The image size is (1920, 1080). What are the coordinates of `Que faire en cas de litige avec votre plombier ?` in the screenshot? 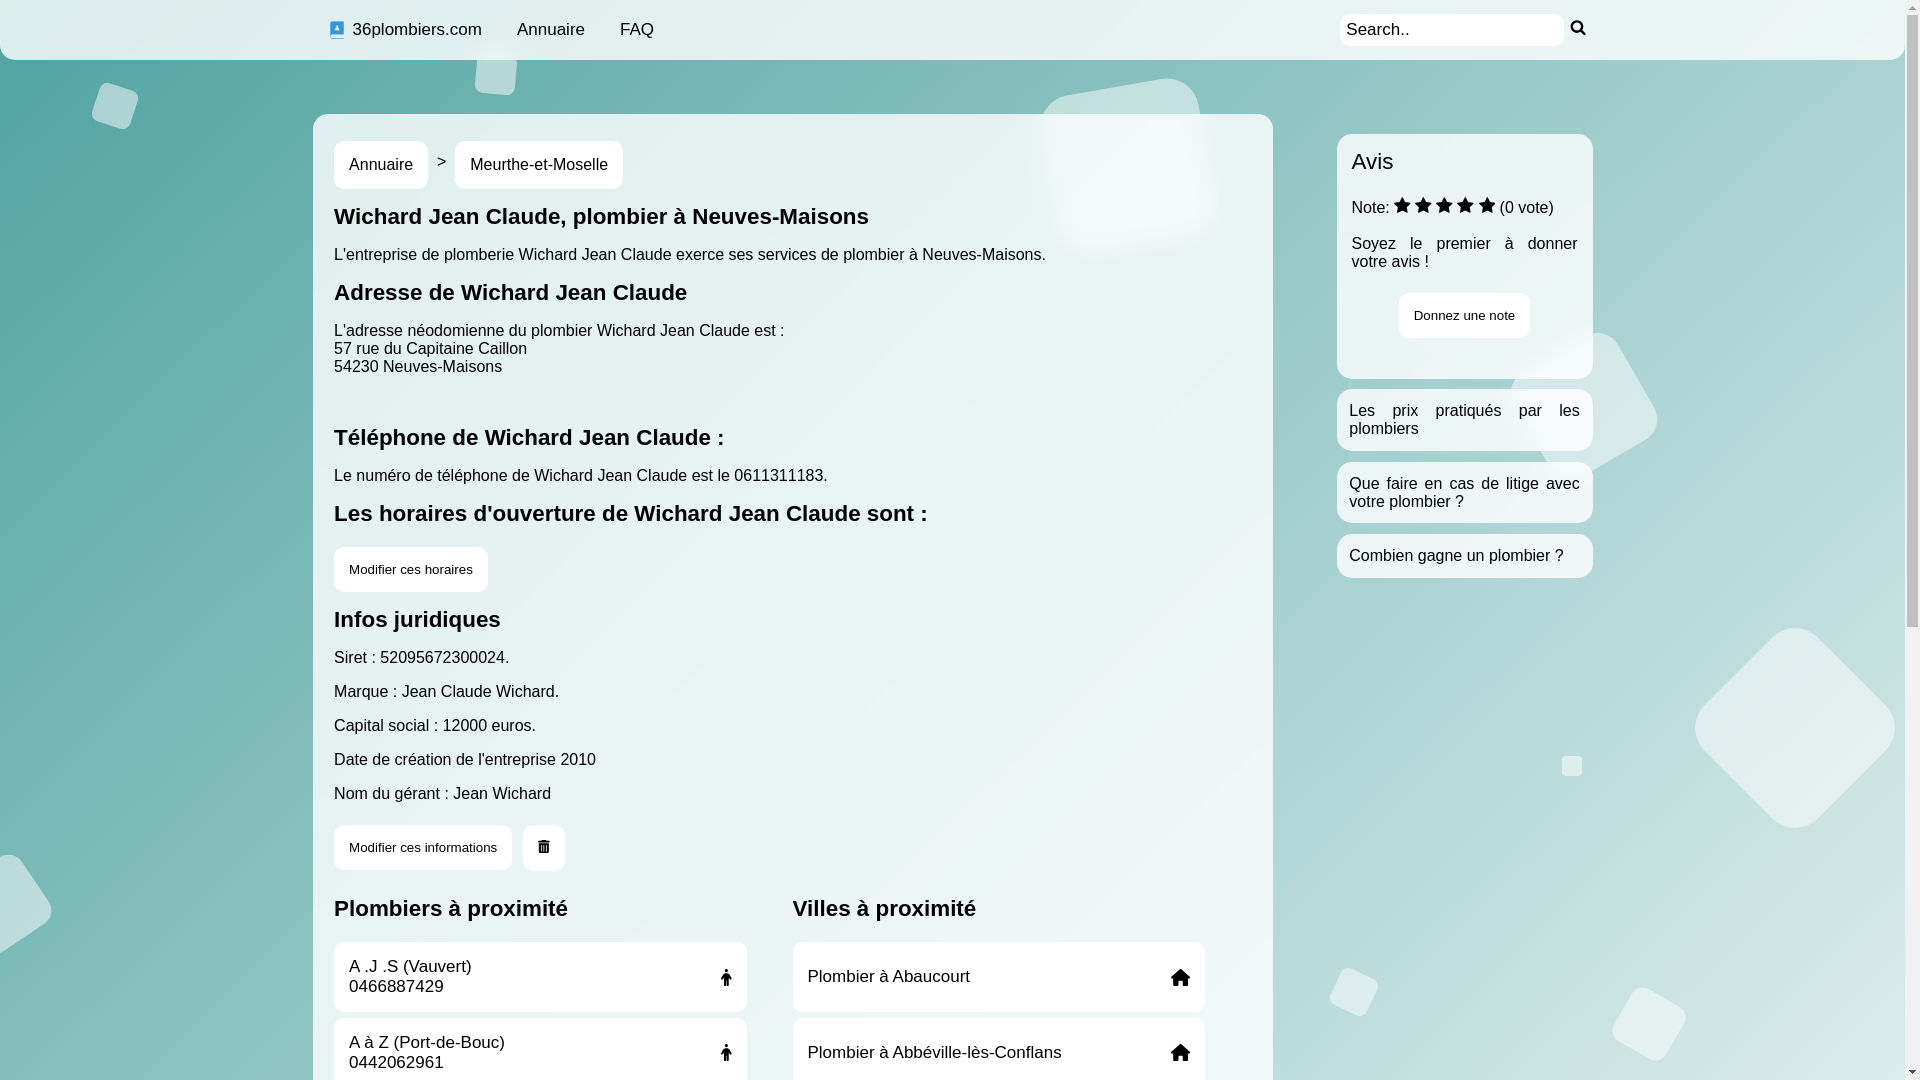 It's located at (1464, 492).